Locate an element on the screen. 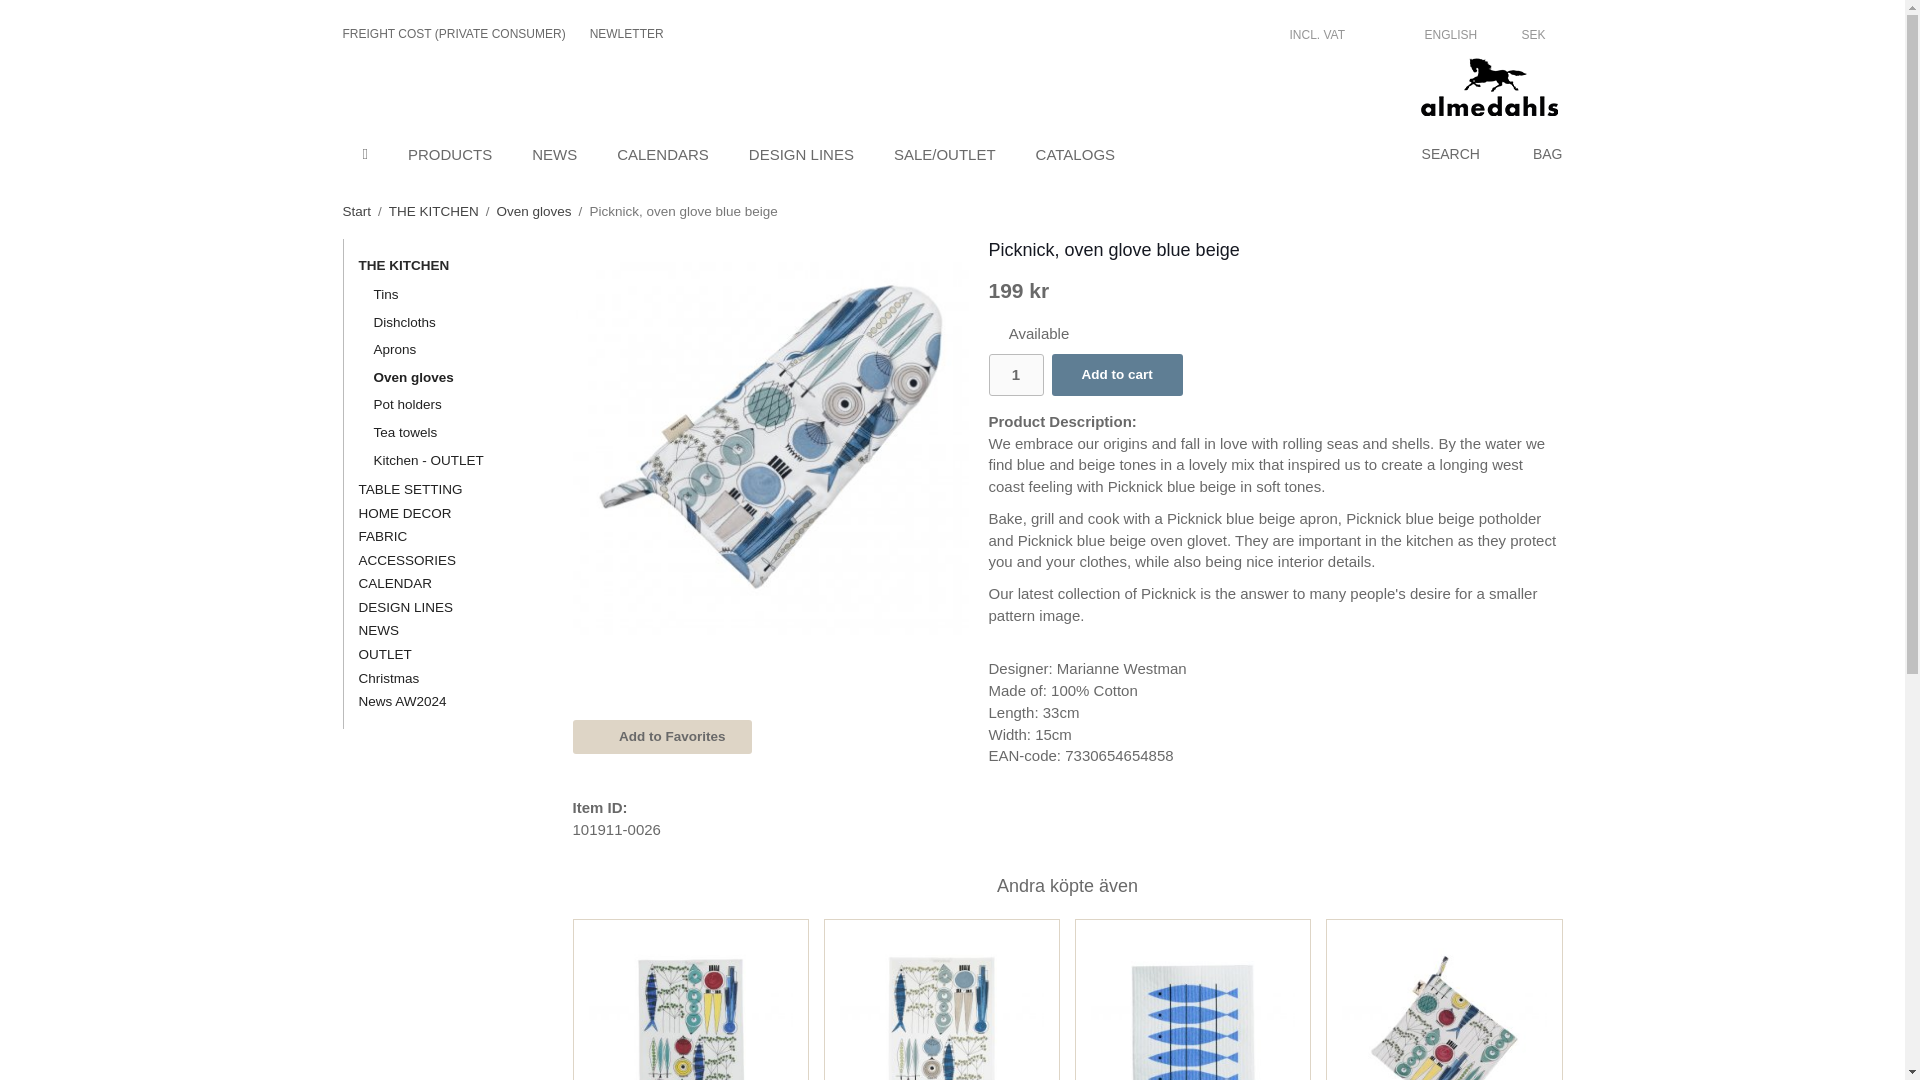 This screenshot has width=1920, height=1080. Tea towels is located at coordinates (451, 433).